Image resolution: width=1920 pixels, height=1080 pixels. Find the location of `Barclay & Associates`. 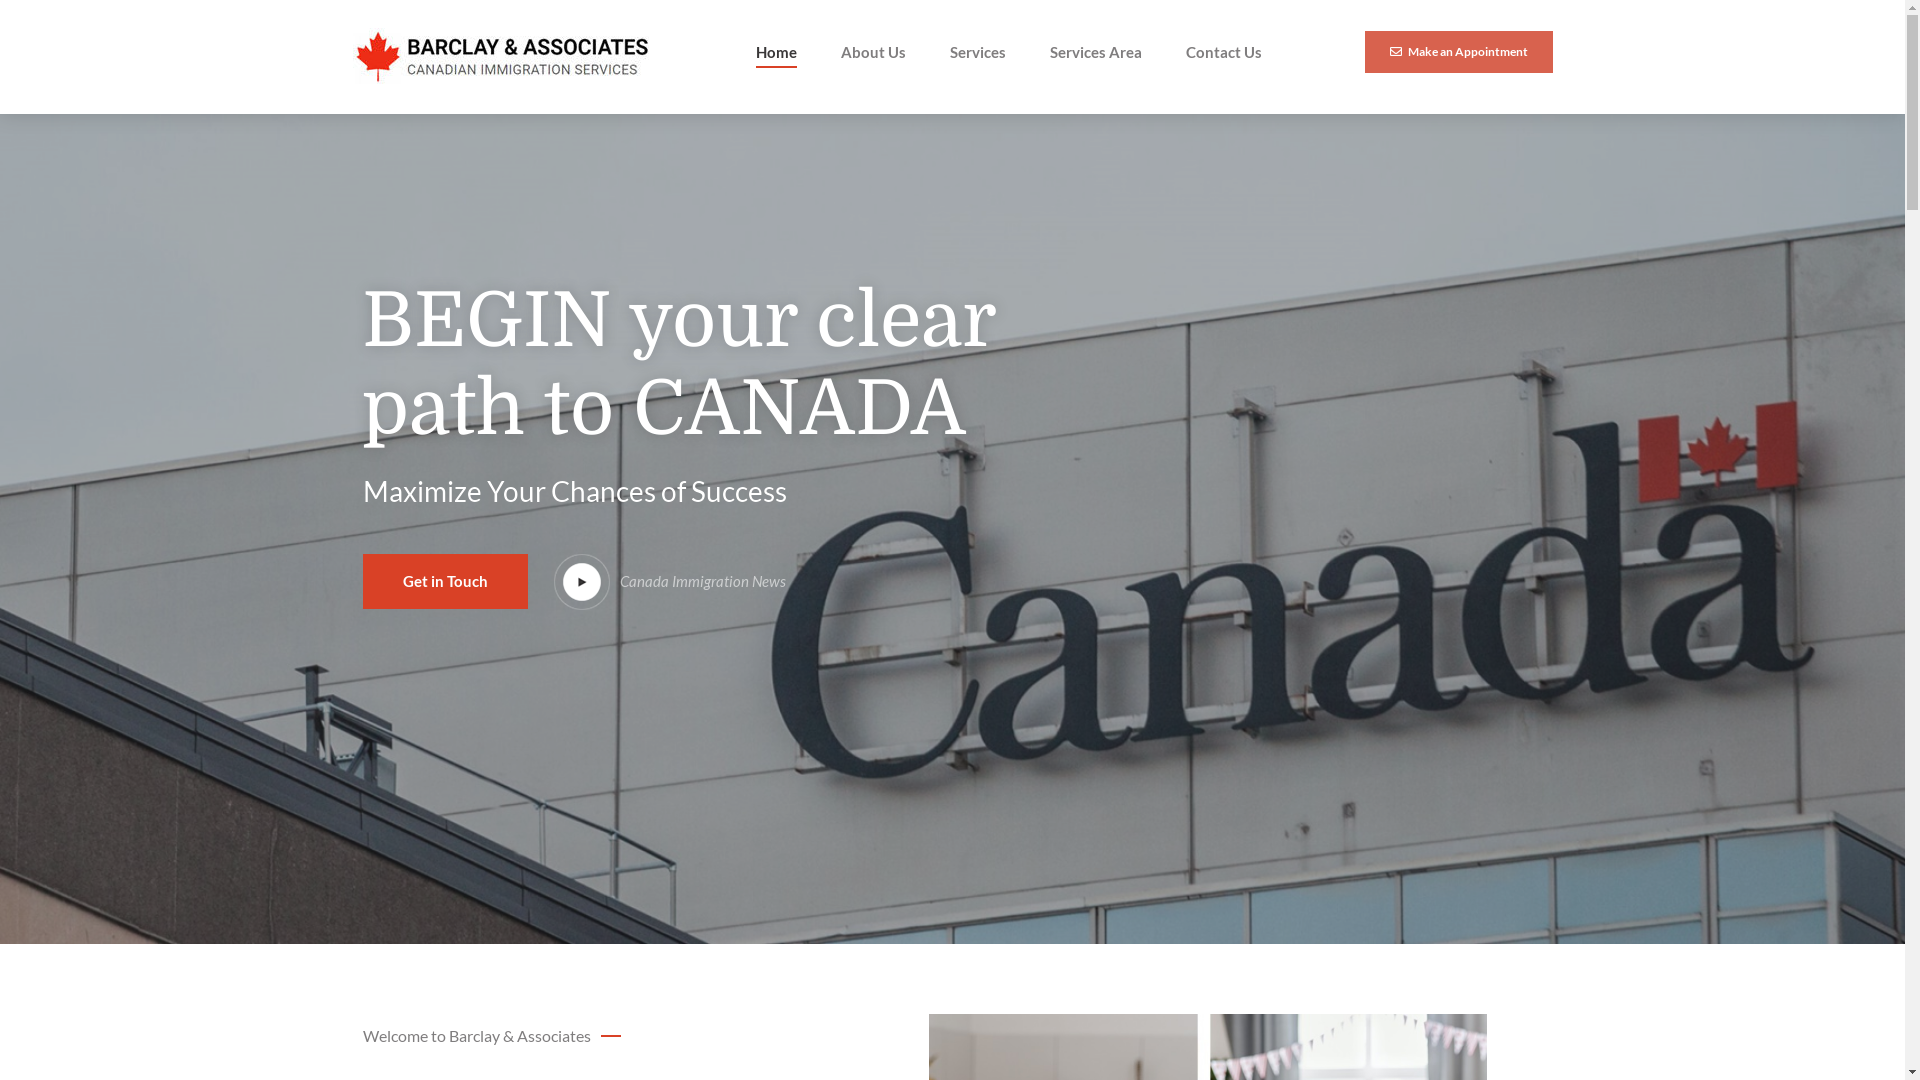

Barclay & Associates is located at coordinates (502, 57).